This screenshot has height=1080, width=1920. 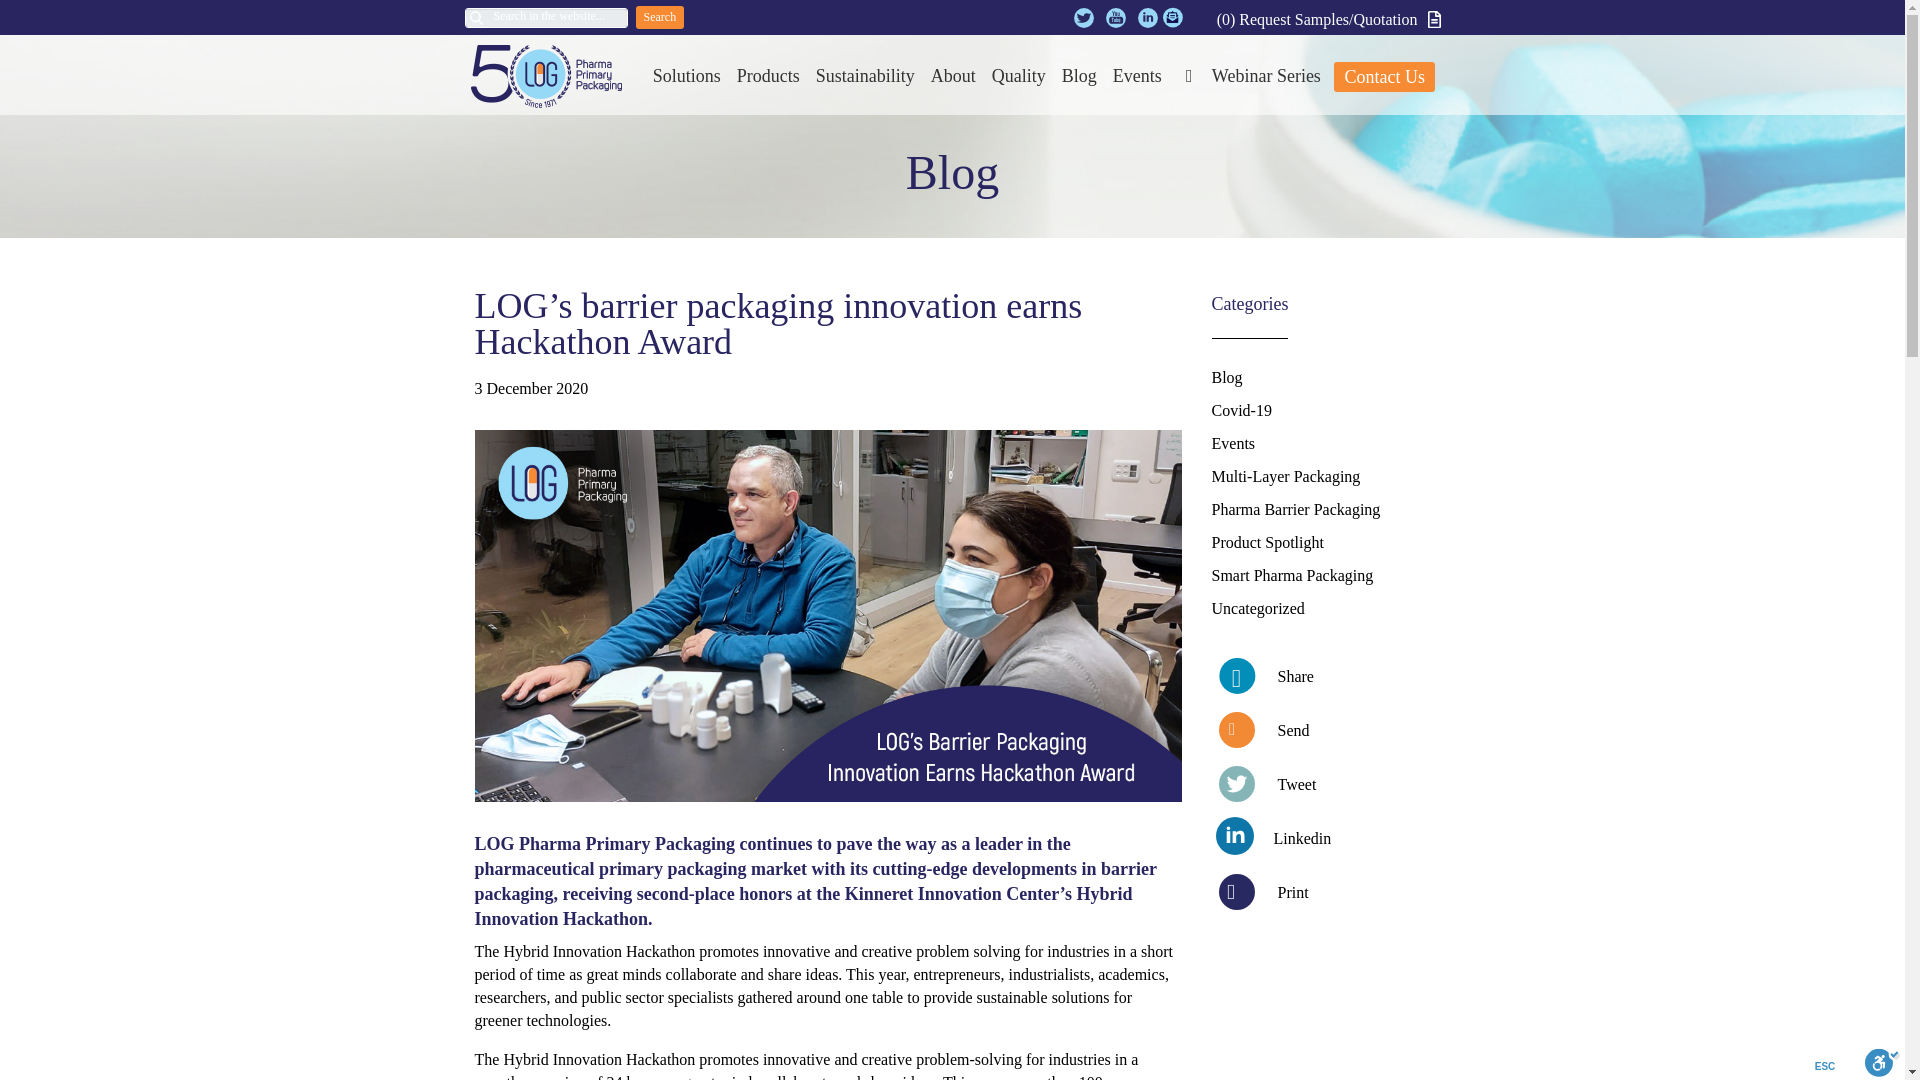 I want to click on Facebook, so click(x=1318, y=676).